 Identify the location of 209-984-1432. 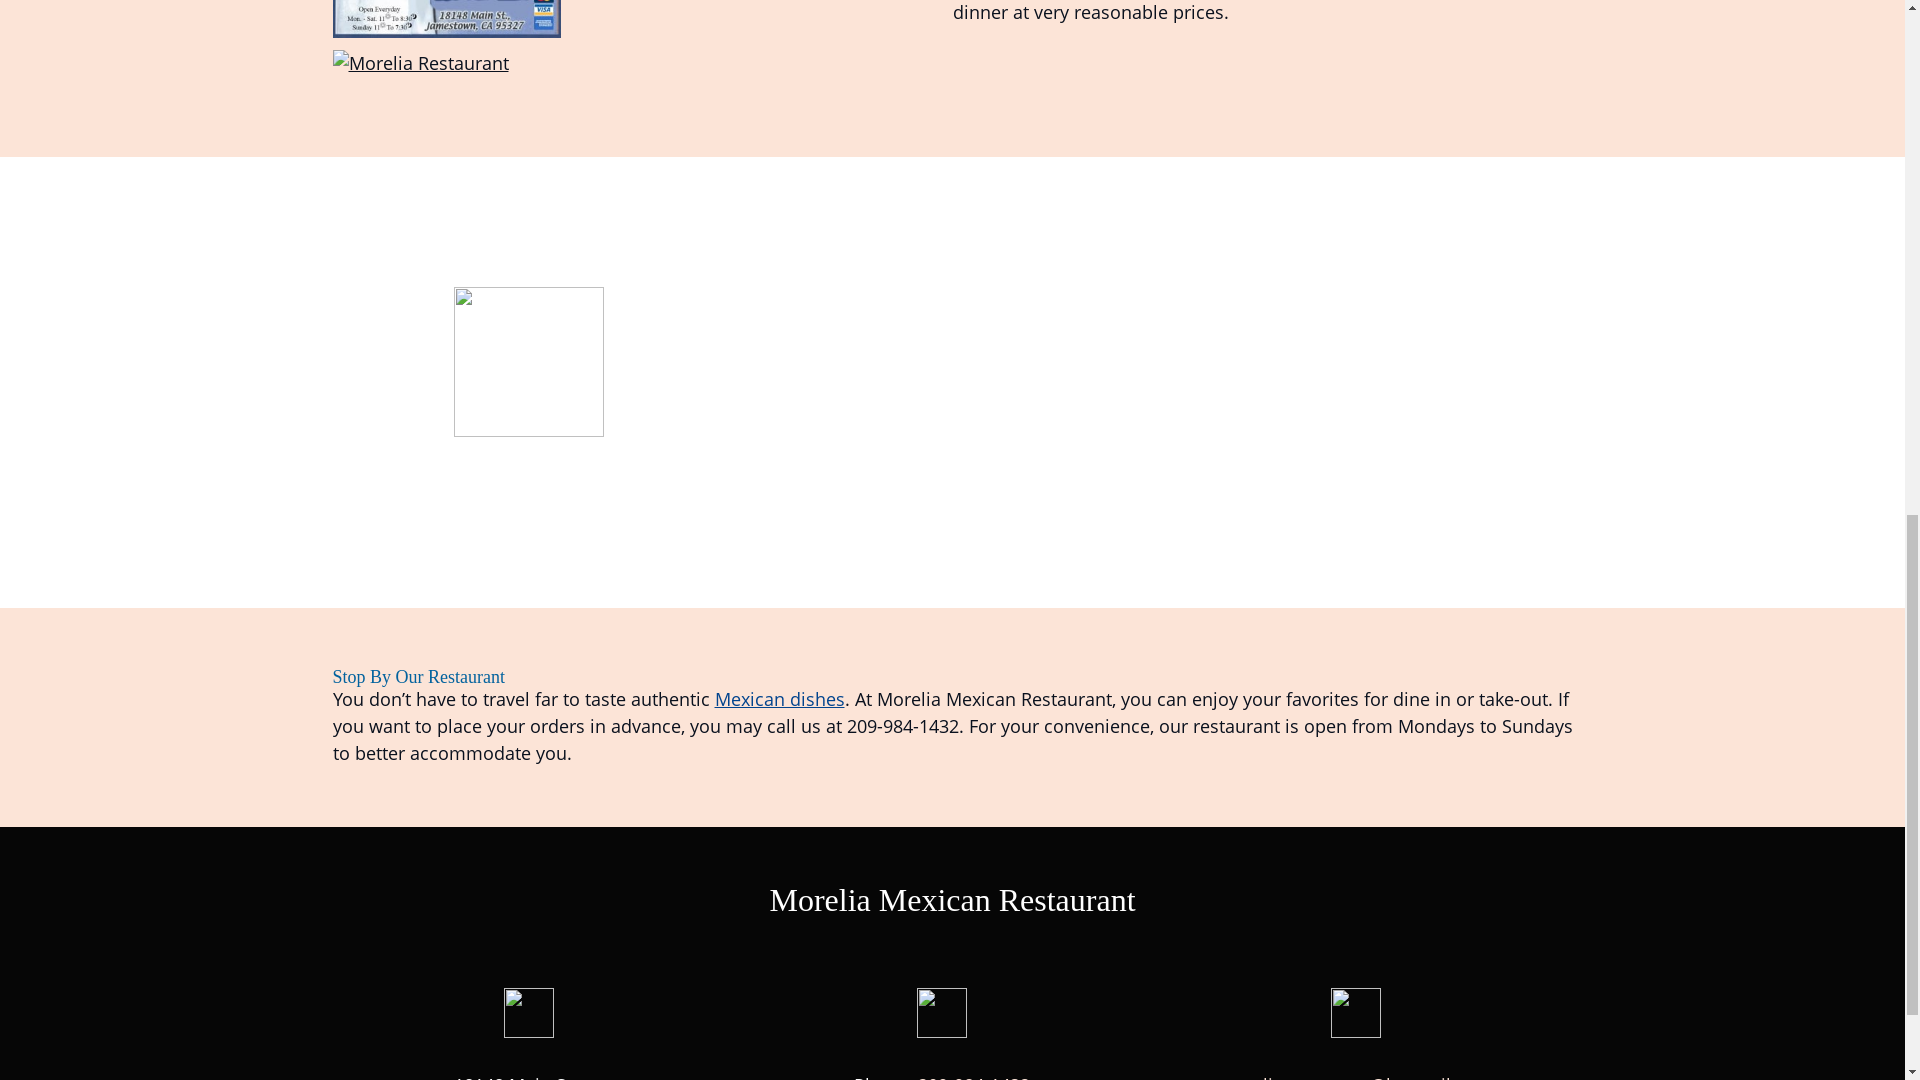
(973, 1076).